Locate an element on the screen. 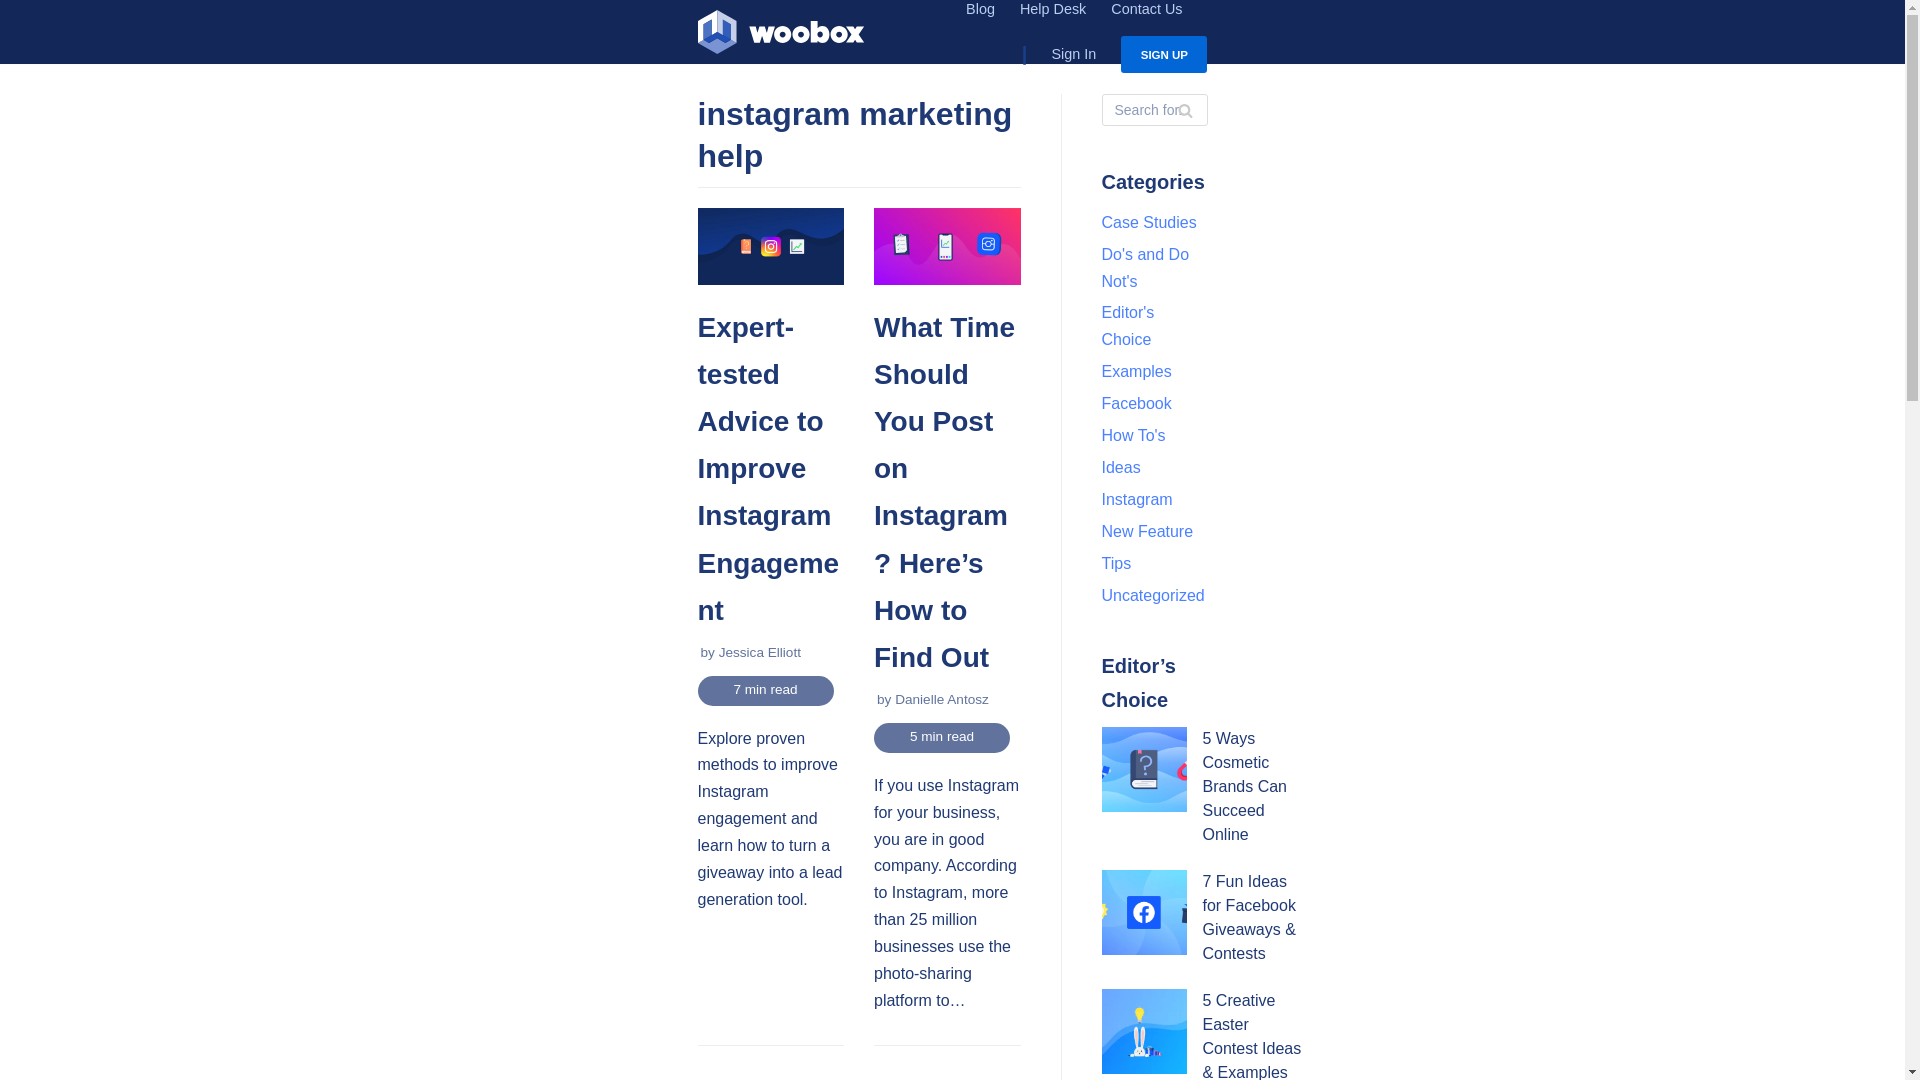 Image resolution: width=1920 pixels, height=1080 pixels. New Feature is located at coordinates (1148, 531).